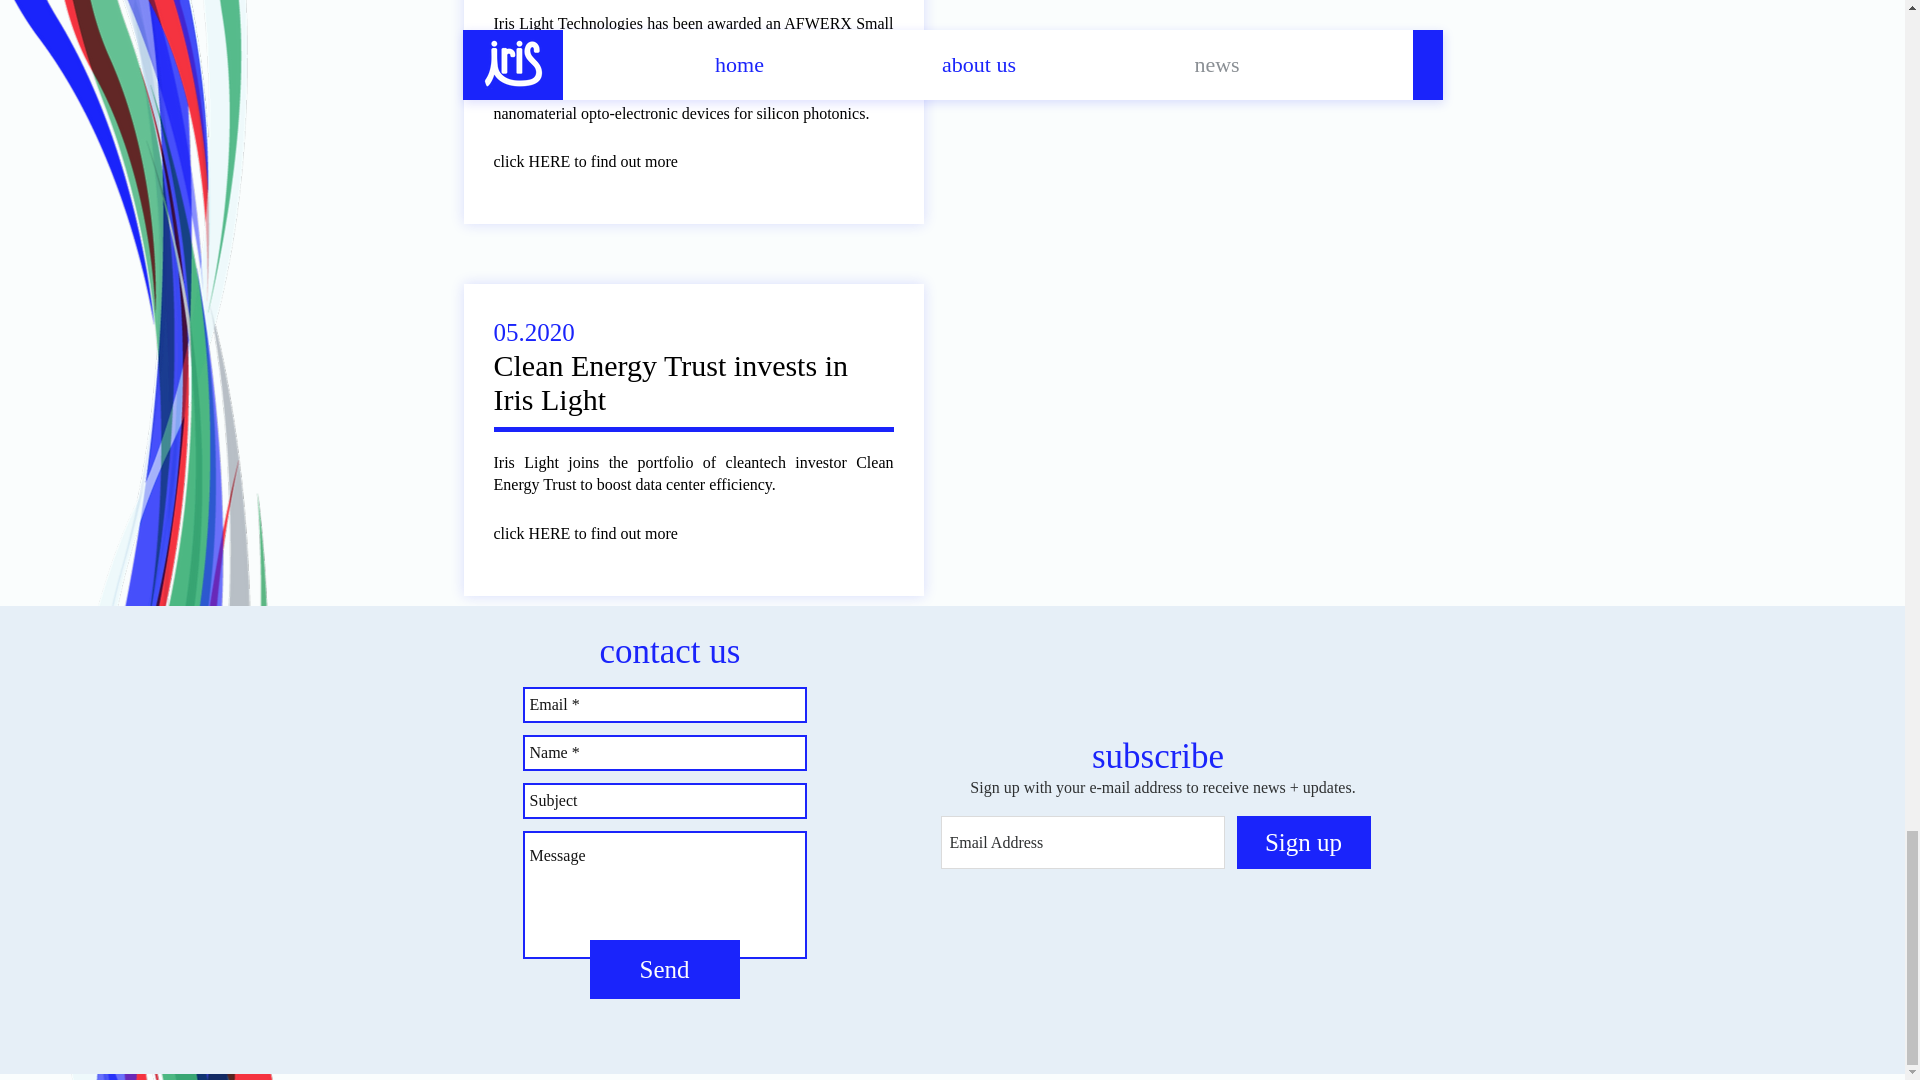  Describe the element at coordinates (1303, 842) in the screenshot. I see `Sign up` at that location.